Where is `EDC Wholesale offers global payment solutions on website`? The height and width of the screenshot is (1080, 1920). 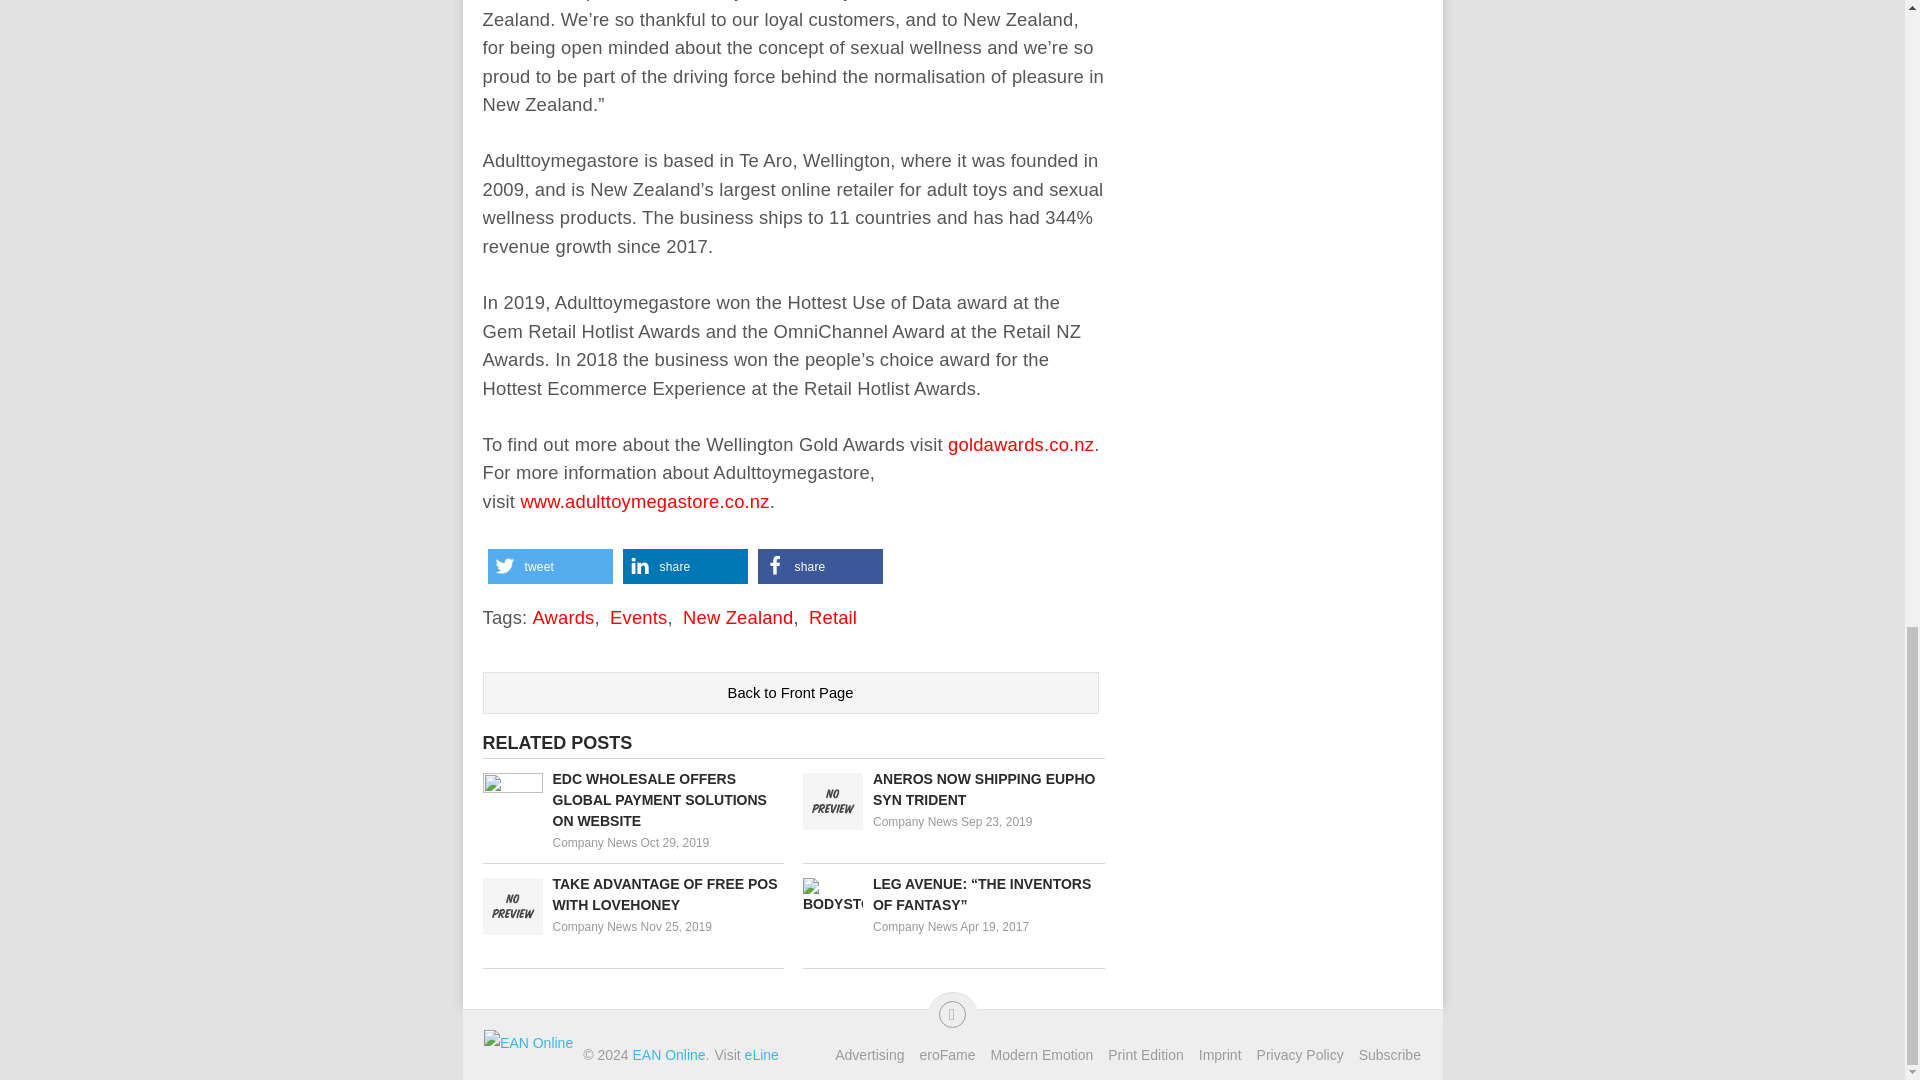
EDC Wholesale offers global payment solutions on website is located at coordinates (632, 800).